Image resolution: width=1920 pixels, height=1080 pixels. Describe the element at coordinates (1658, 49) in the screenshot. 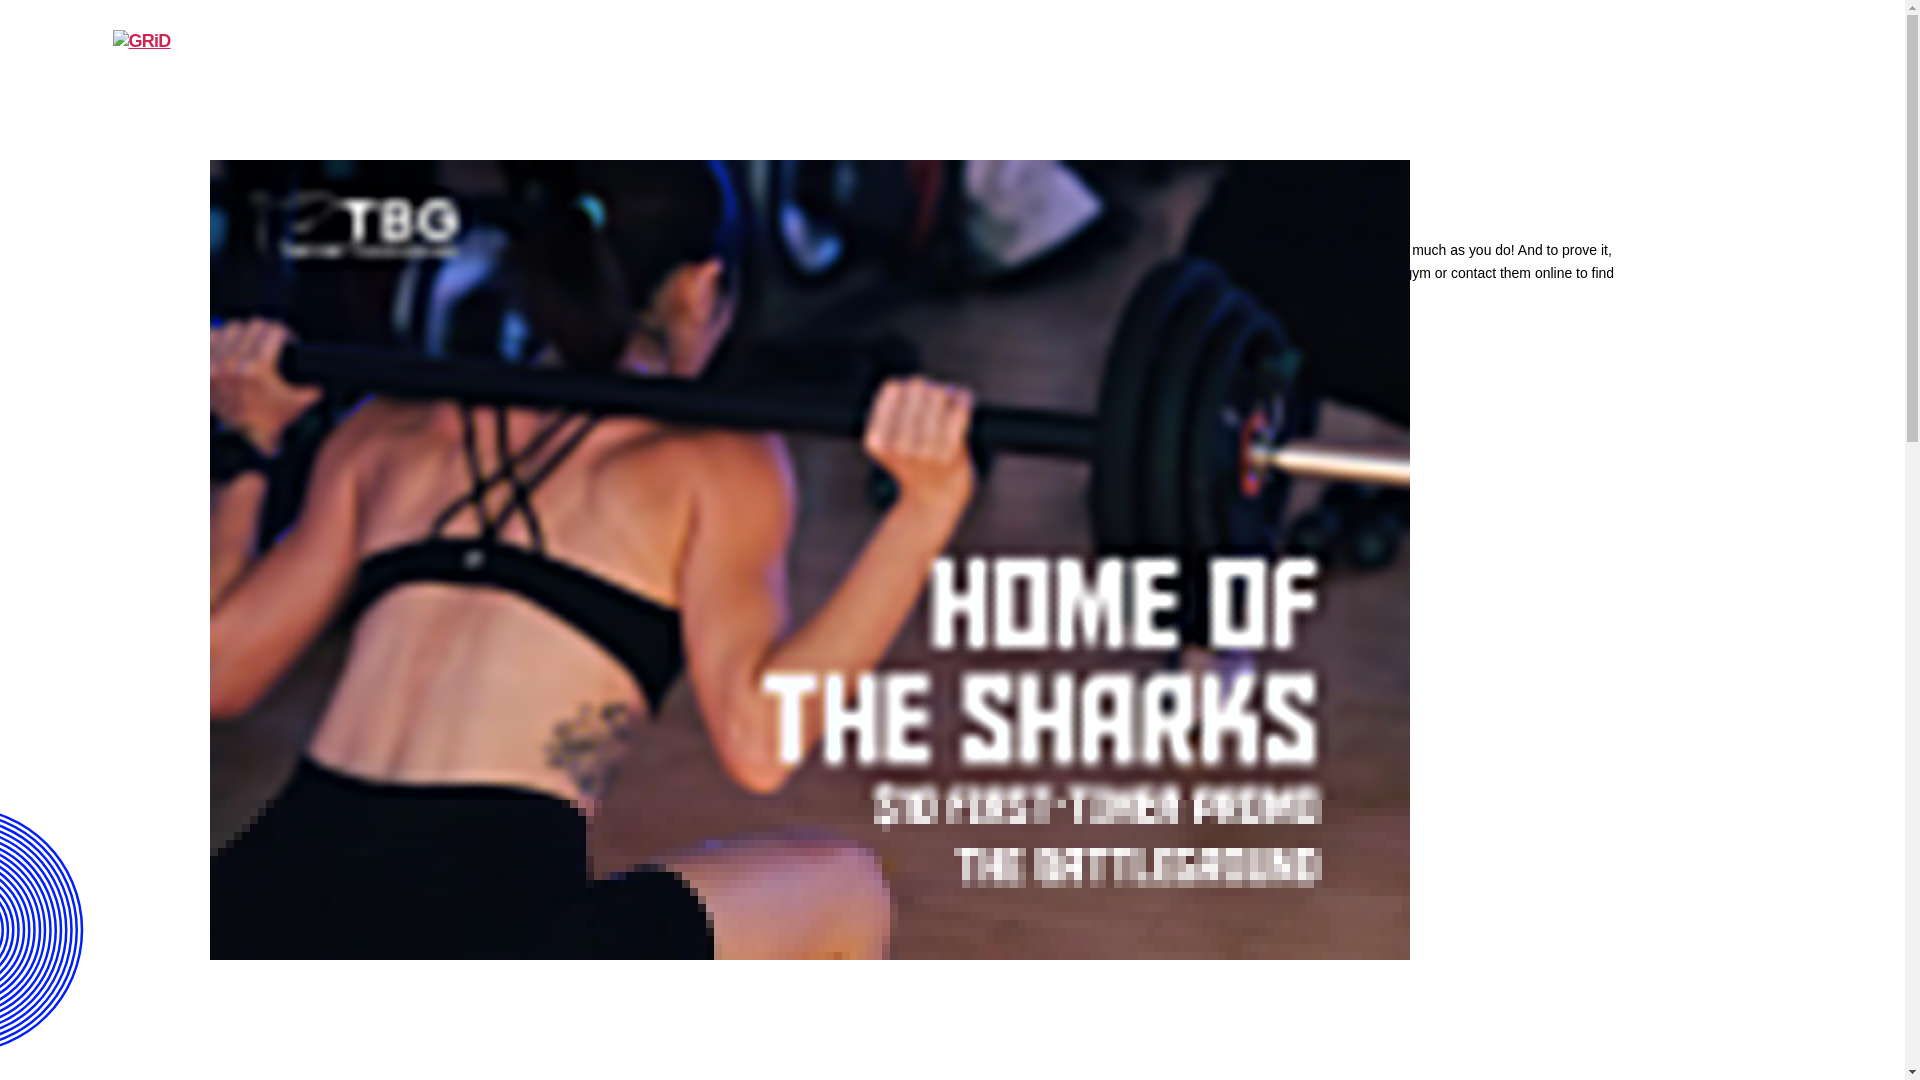

I see `Contact Us` at that location.